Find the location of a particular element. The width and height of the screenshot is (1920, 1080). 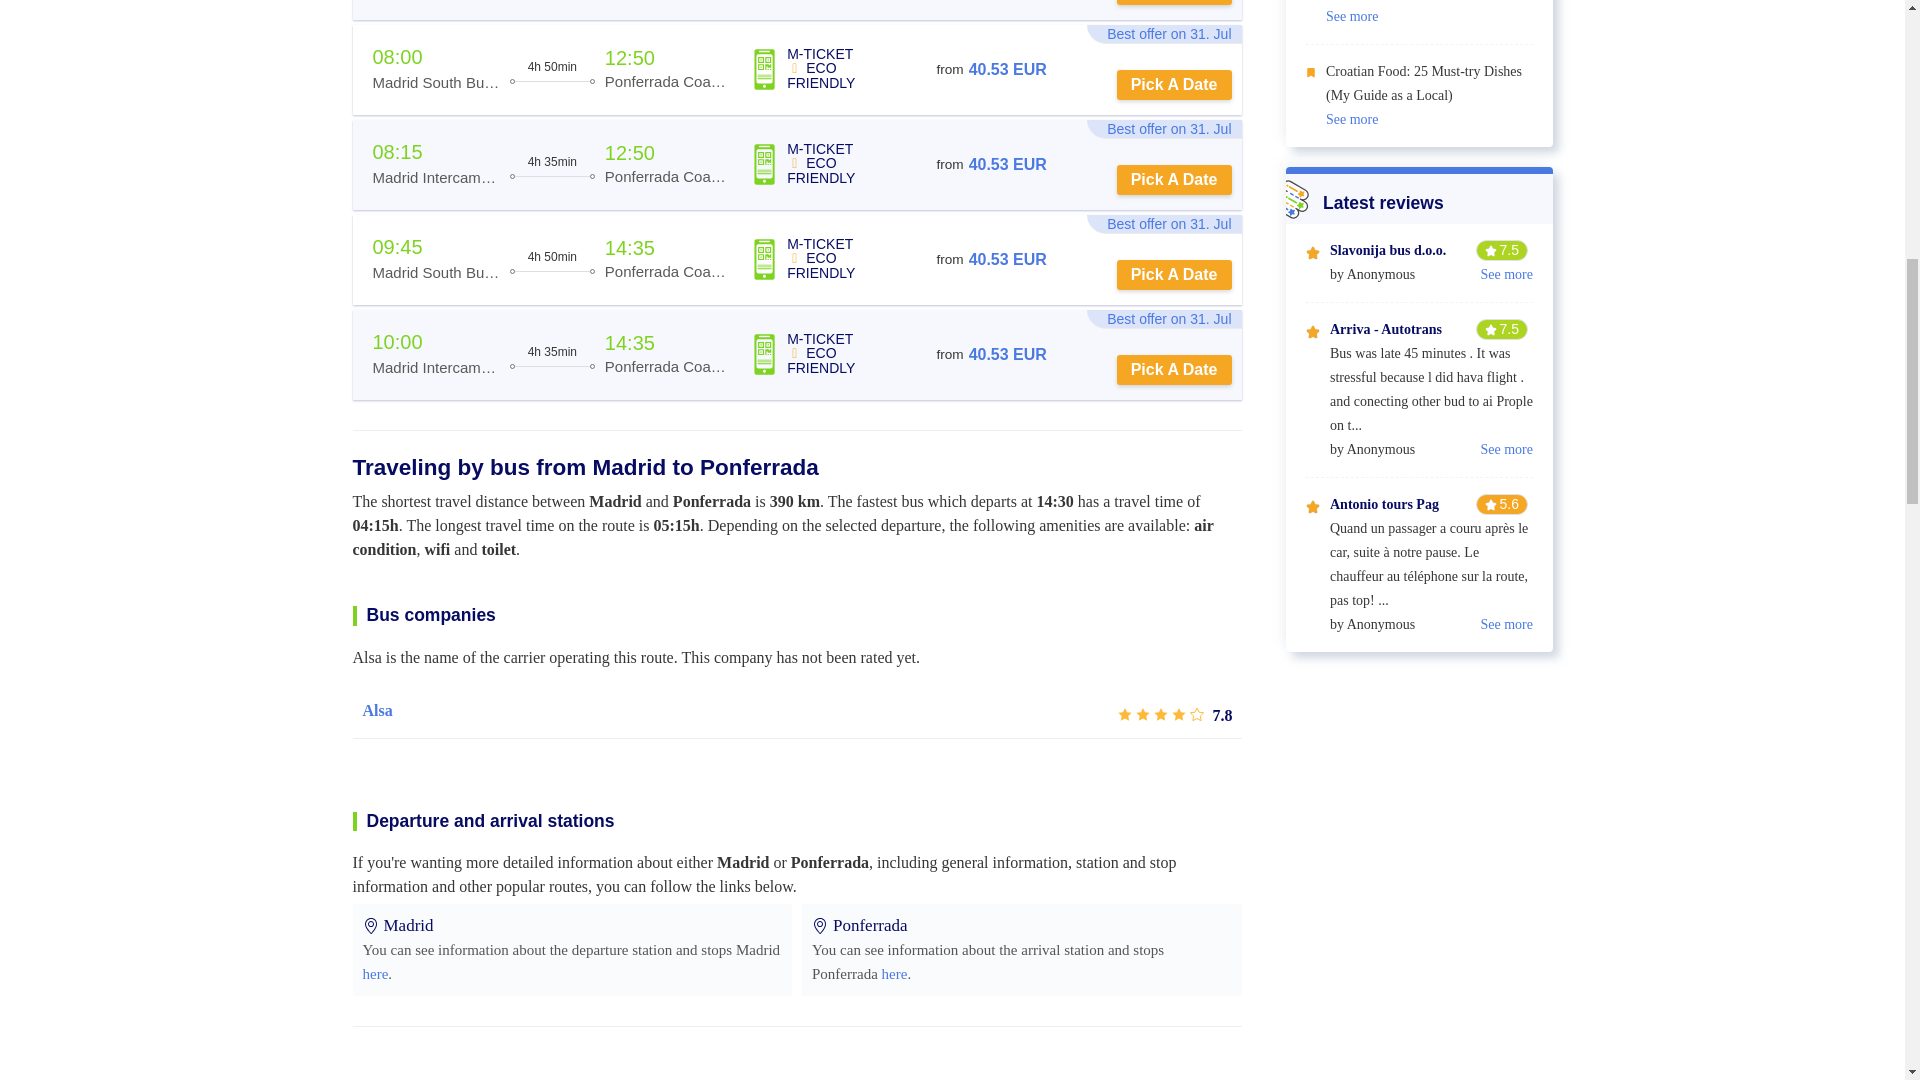

Alsa is located at coordinates (376, 710).